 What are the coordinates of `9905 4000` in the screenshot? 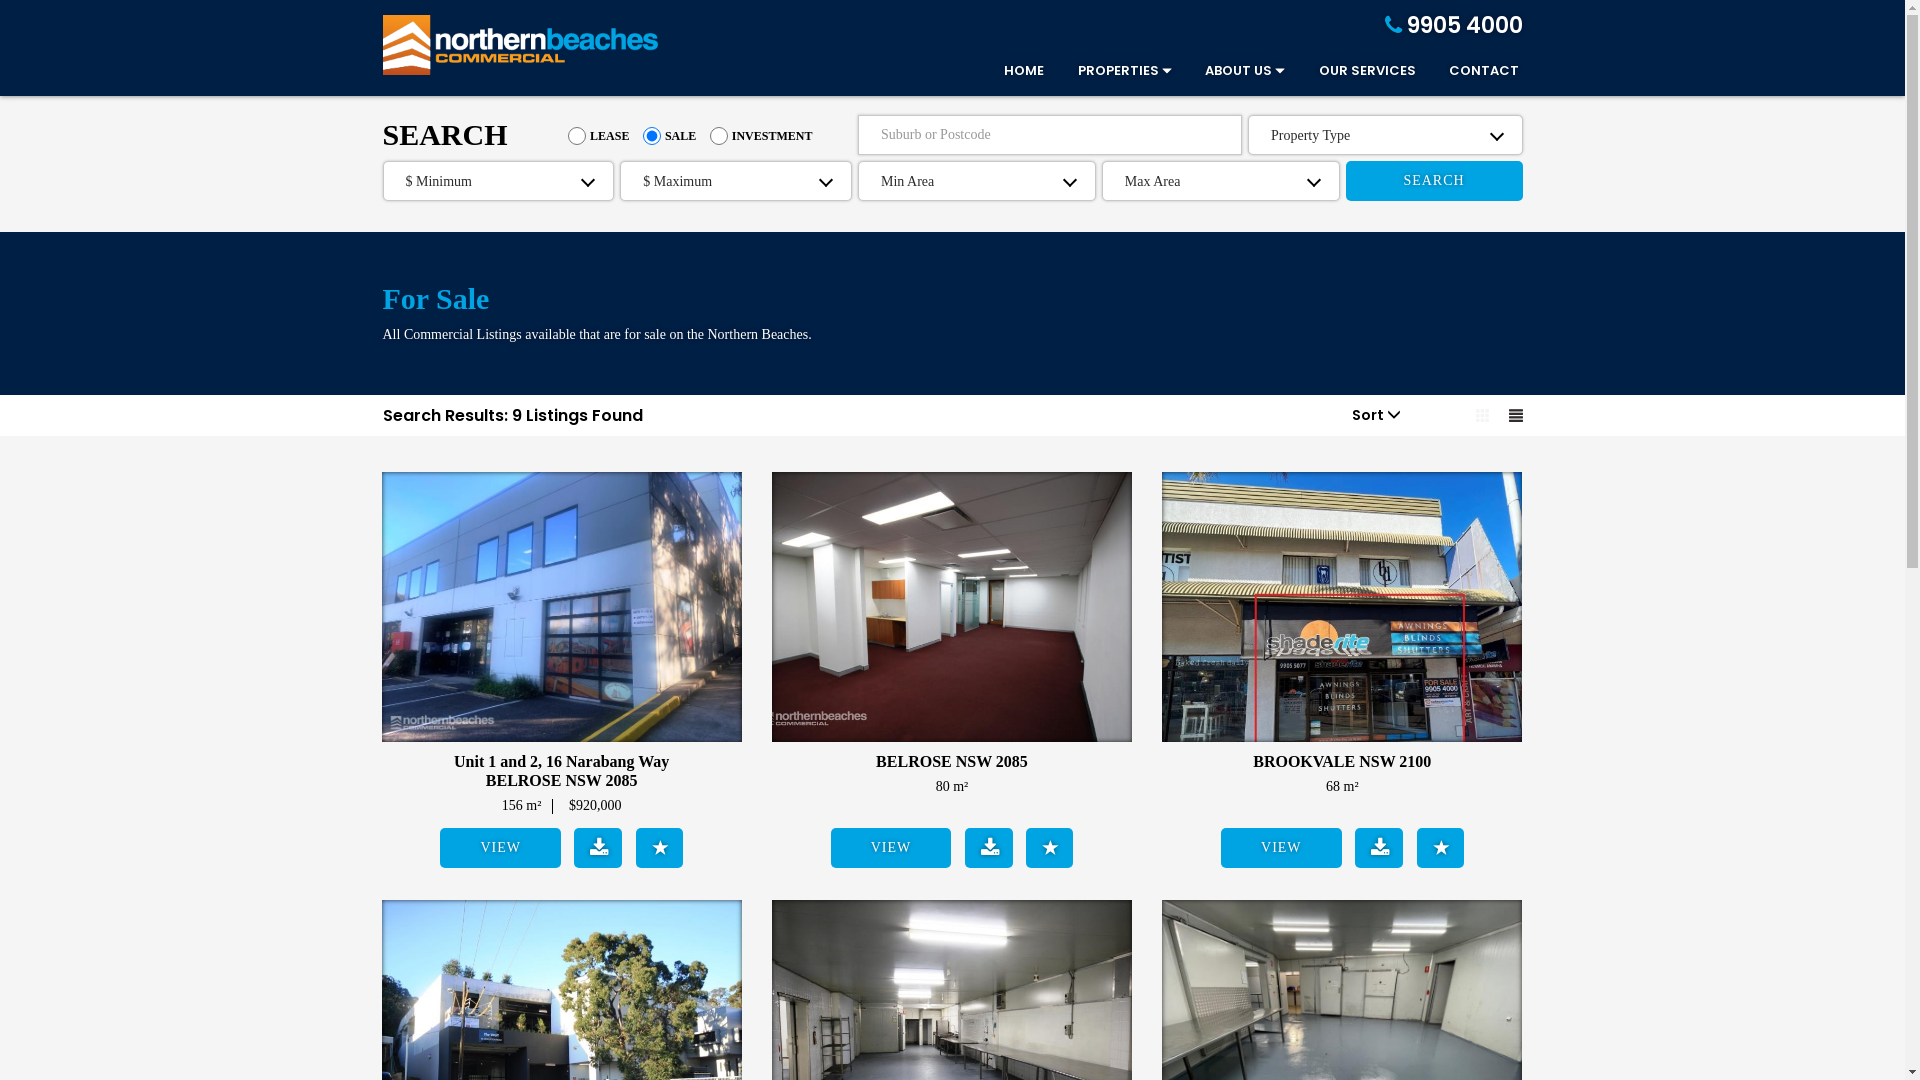 It's located at (1453, 26).